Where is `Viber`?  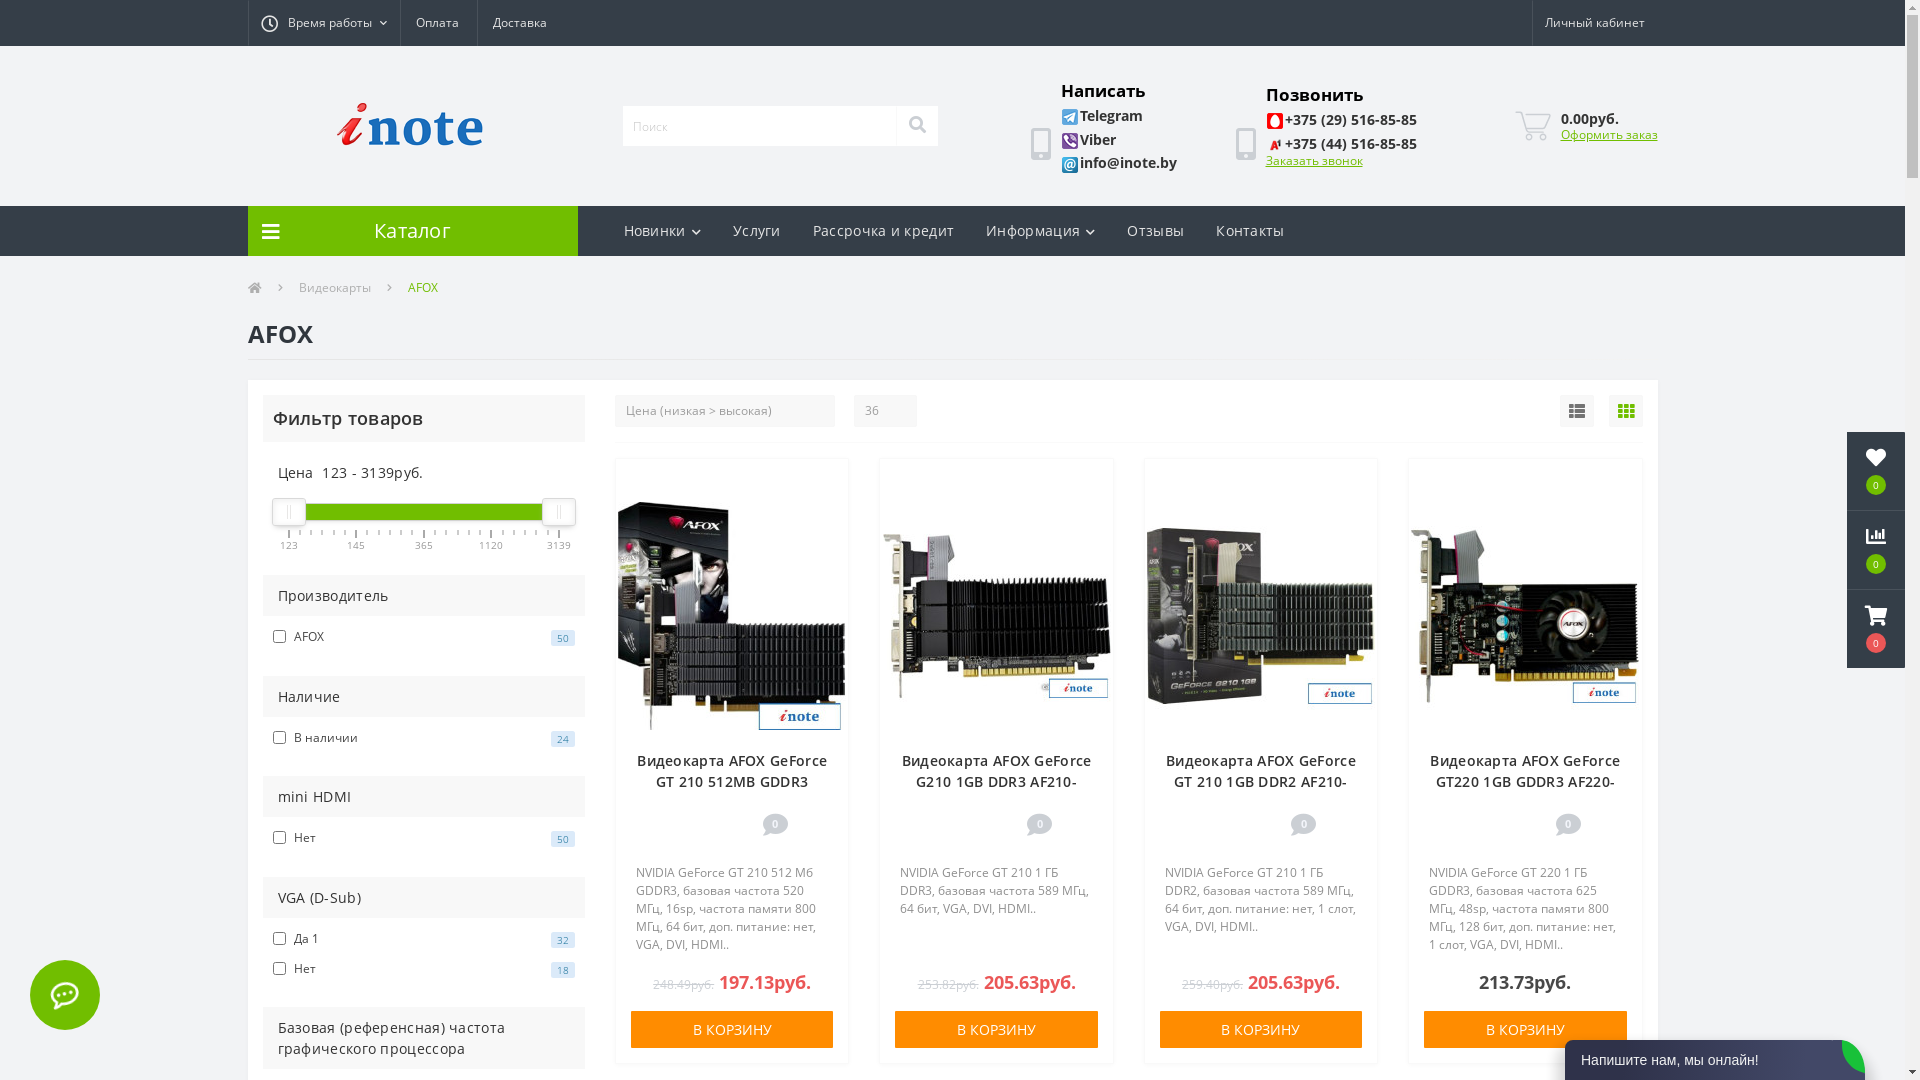 Viber is located at coordinates (1088, 140).